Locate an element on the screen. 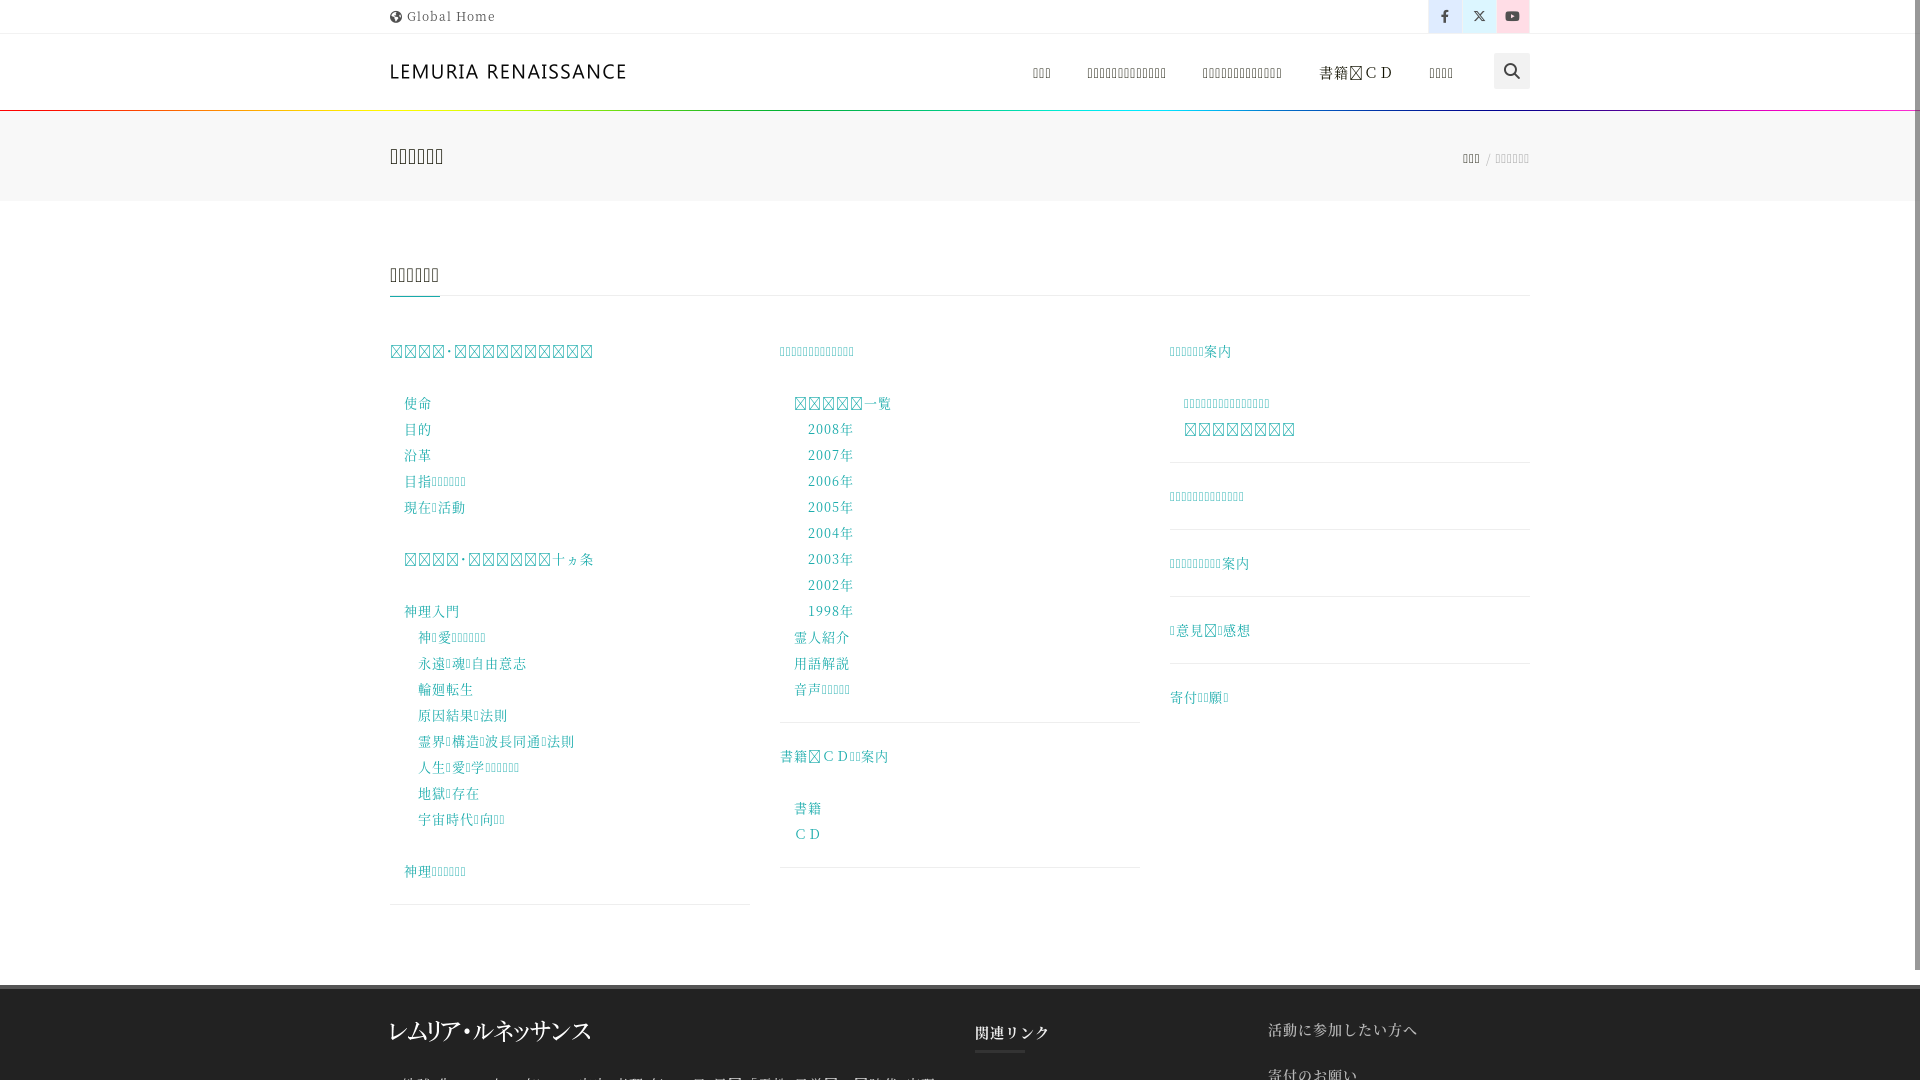 Image resolution: width=1920 pixels, height=1080 pixels. Global Home is located at coordinates (443, 16).